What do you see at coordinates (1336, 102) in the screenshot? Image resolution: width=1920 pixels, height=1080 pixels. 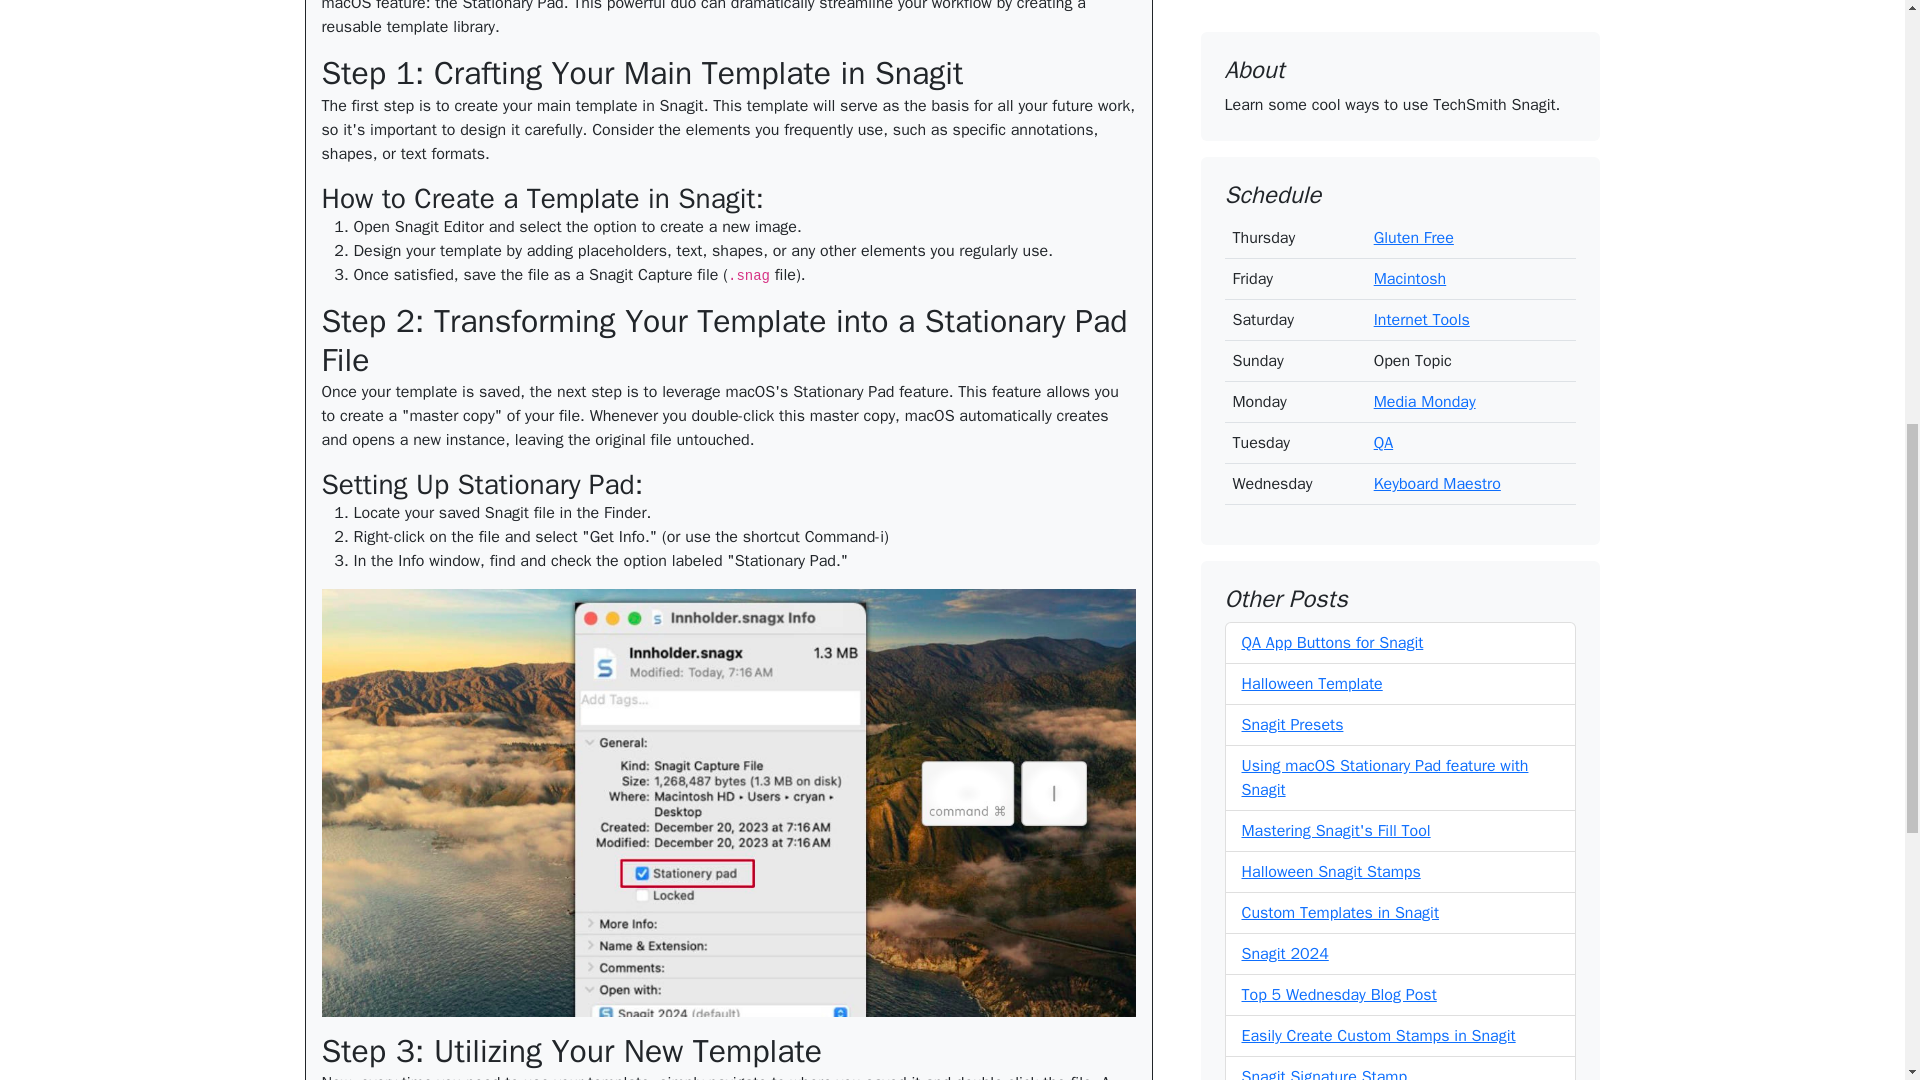 I see `Mastering Snagit's Fill Tool` at bounding box center [1336, 102].